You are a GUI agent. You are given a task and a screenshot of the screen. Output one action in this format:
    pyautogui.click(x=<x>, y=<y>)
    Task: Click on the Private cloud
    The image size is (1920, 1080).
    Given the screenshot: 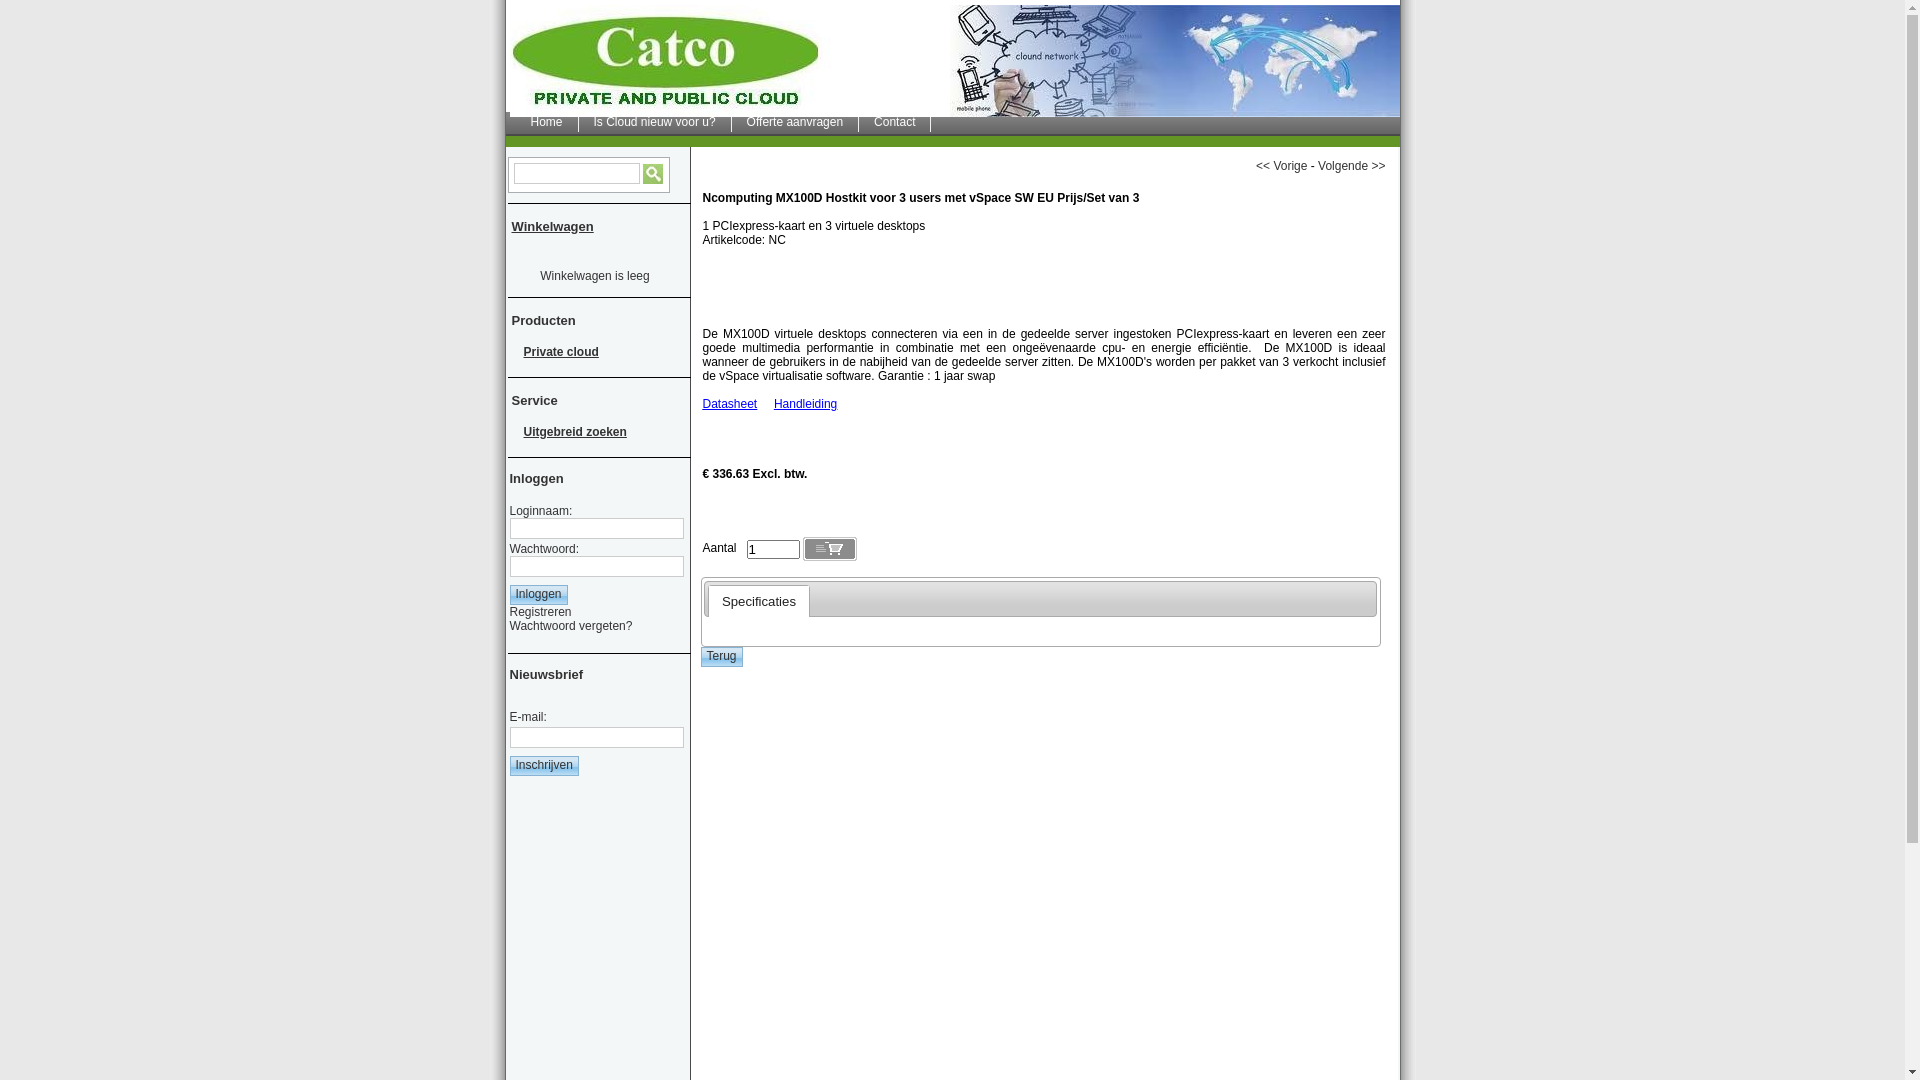 What is the action you would take?
    pyautogui.click(x=594, y=352)
    